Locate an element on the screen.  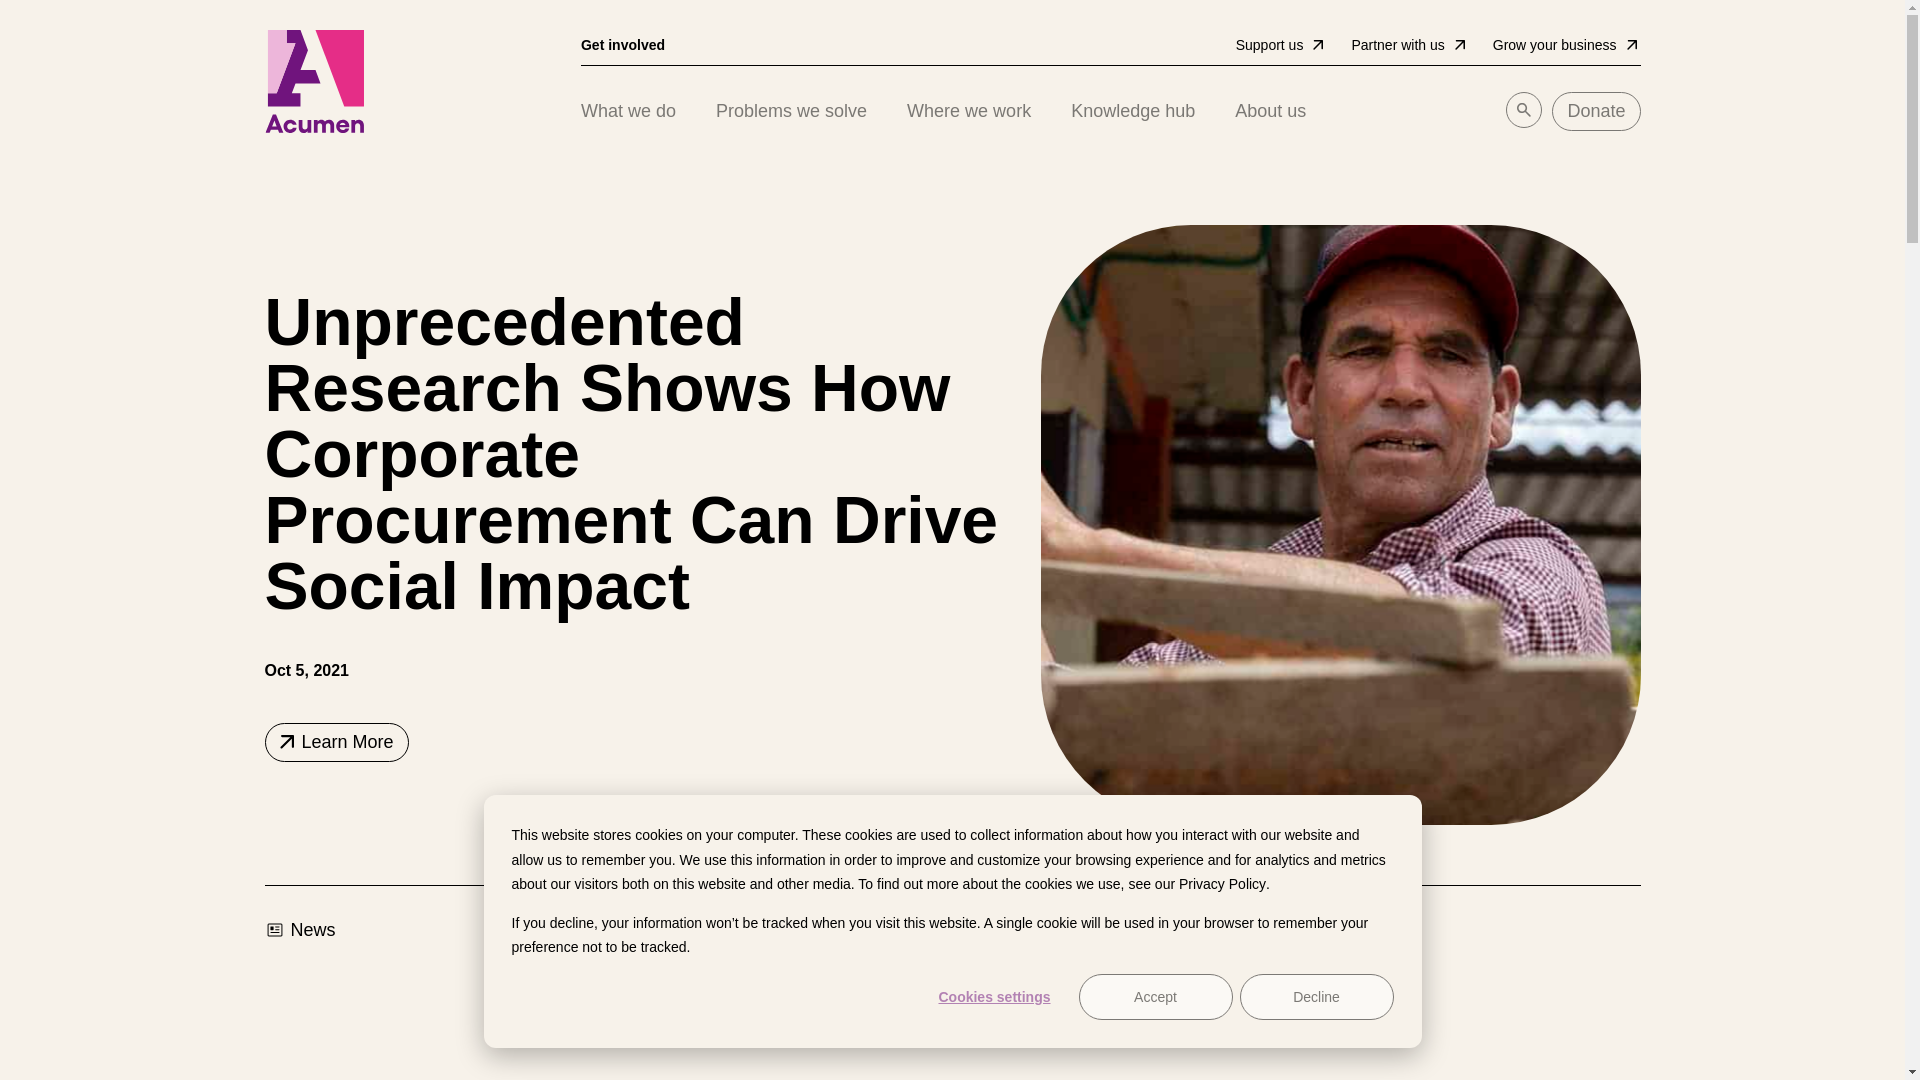
Knowledge hub is located at coordinates (1132, 109).